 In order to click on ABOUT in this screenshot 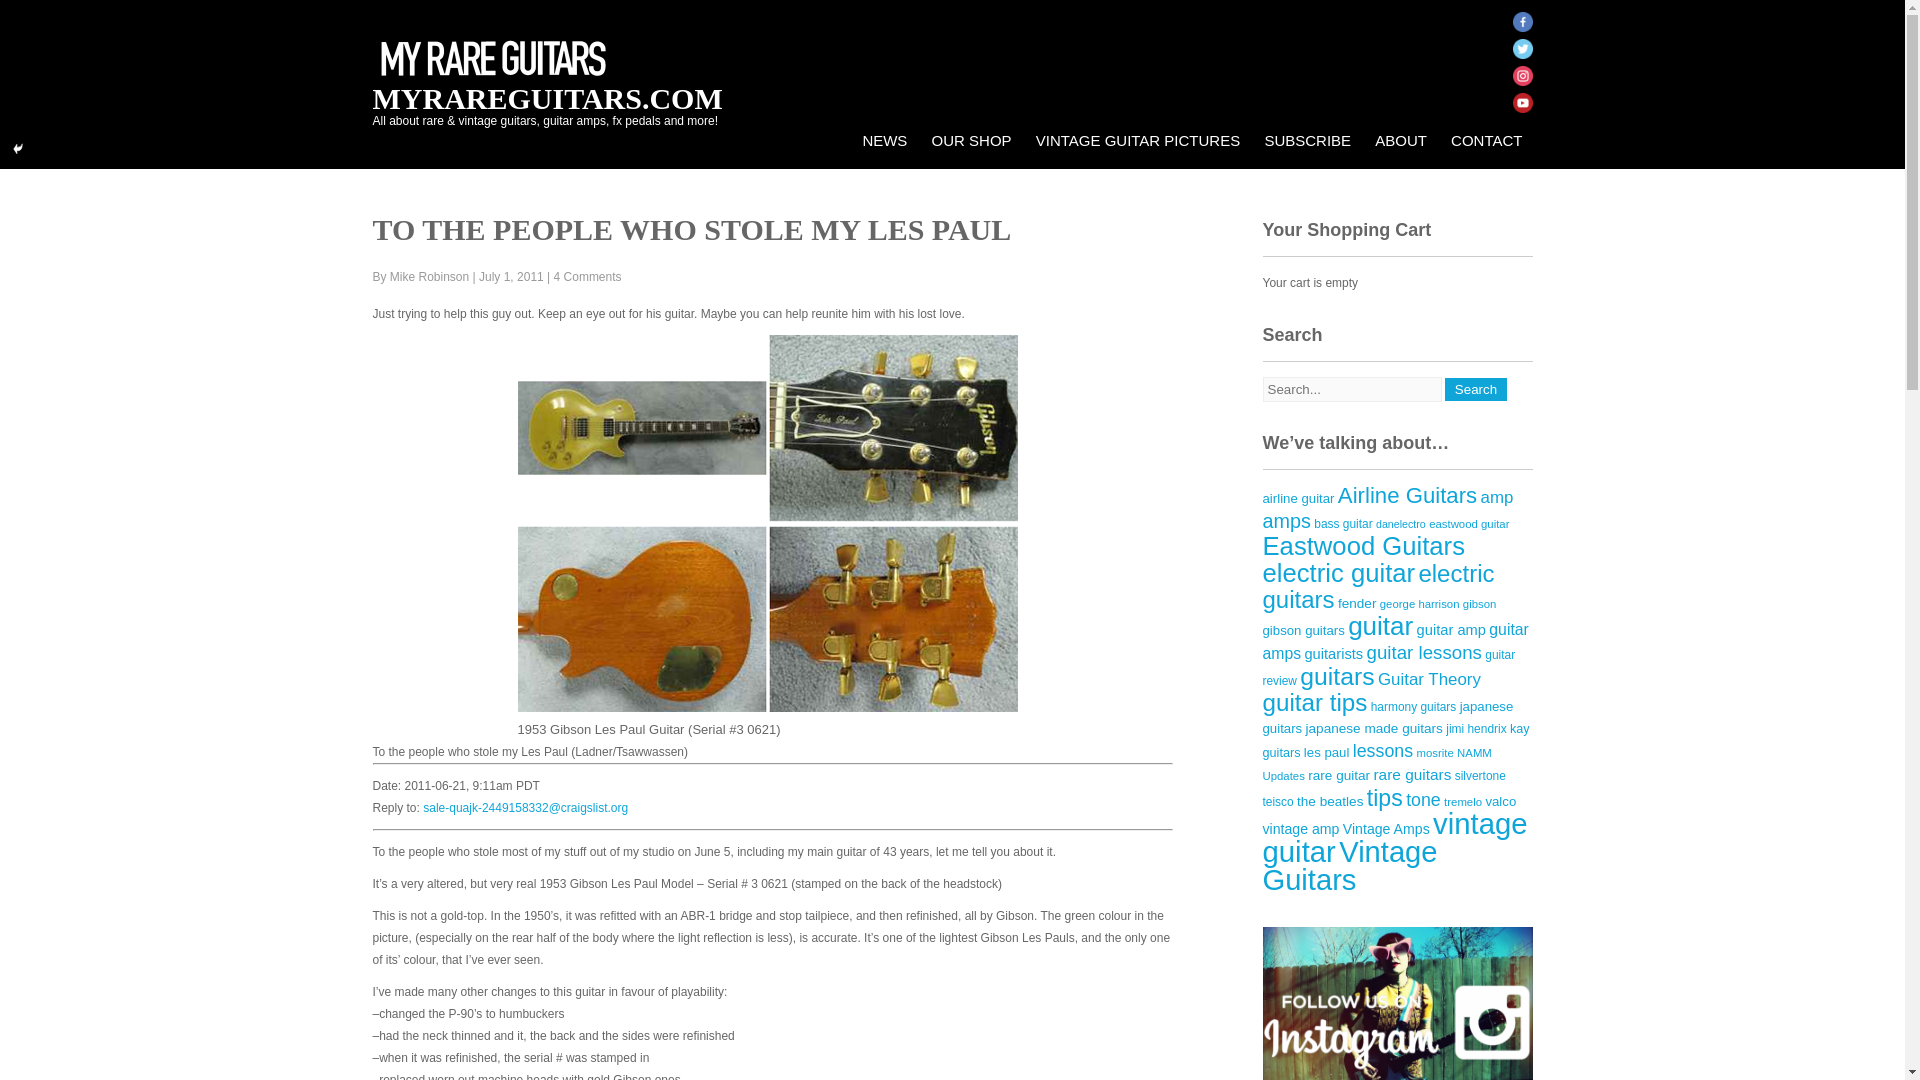, I will do `click(1400, 140)`.